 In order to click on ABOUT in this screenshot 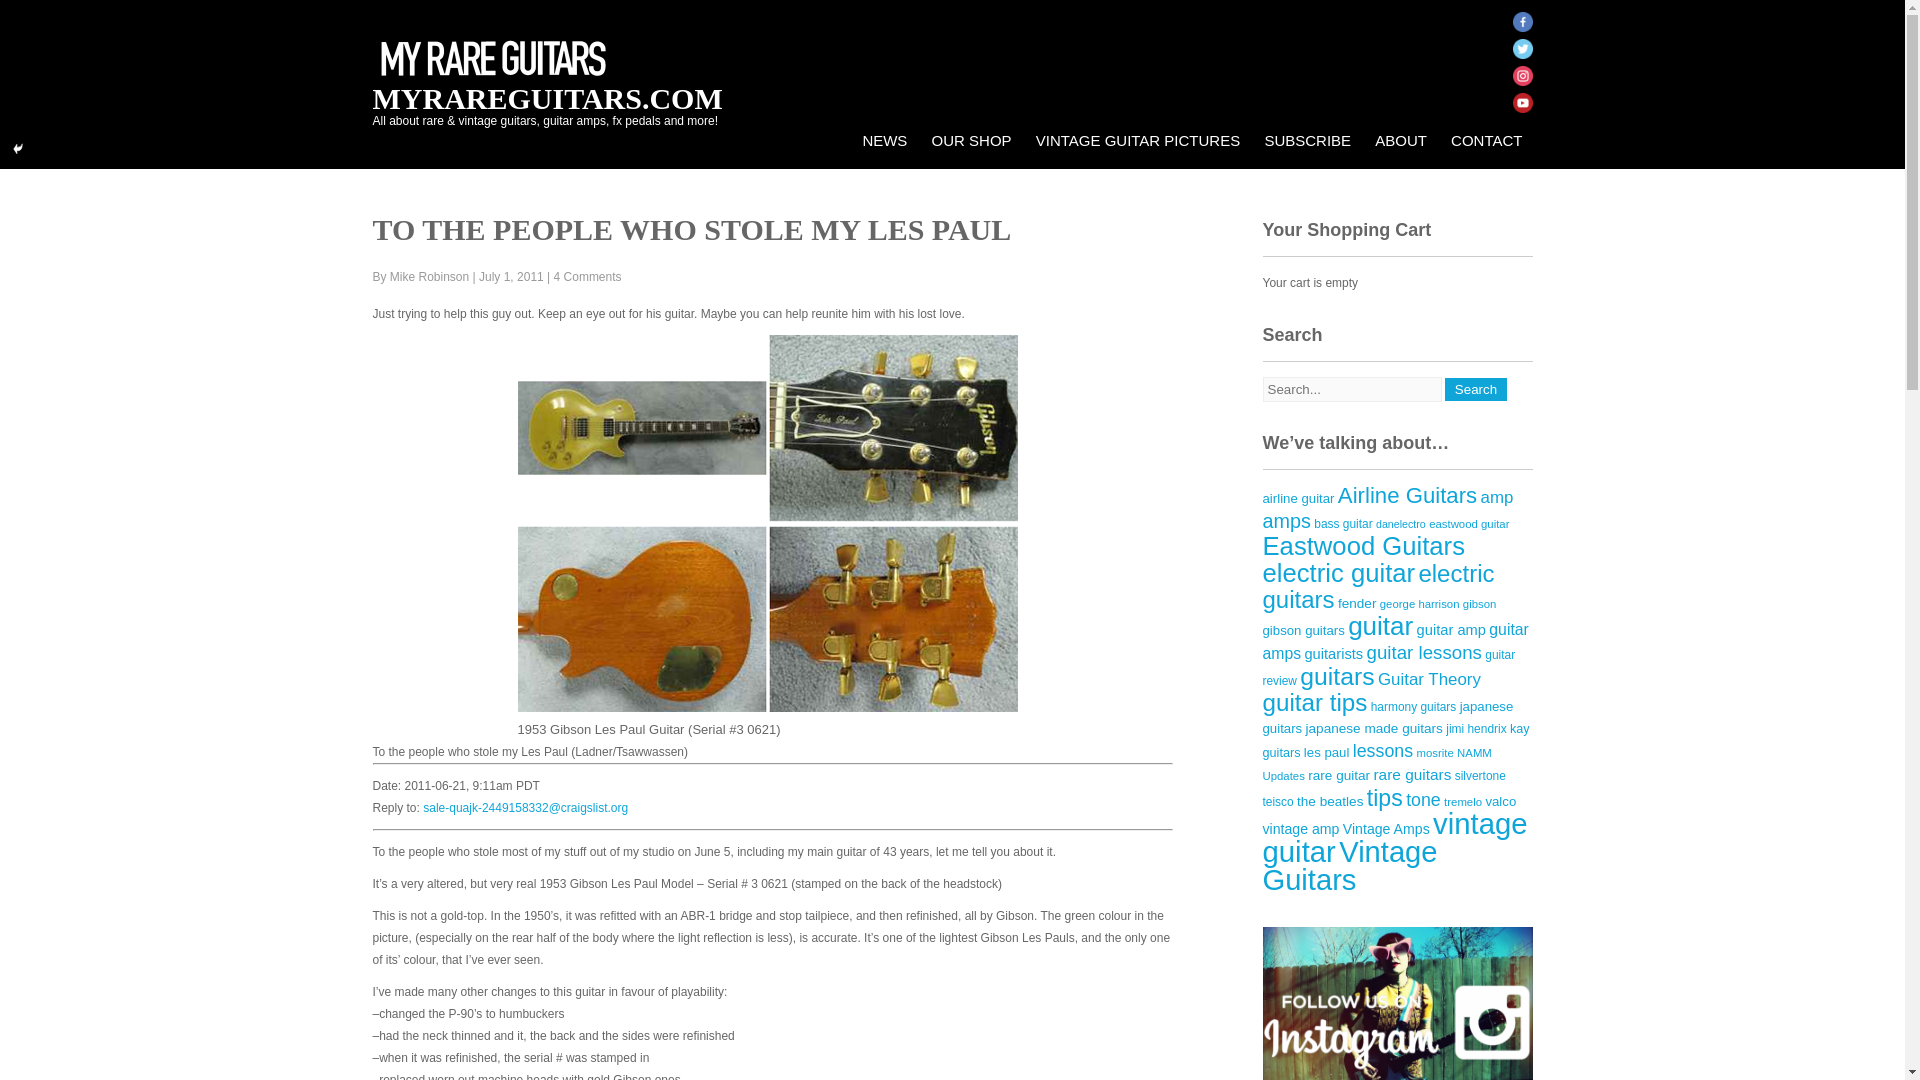, I will do `click(1400, 140)`.